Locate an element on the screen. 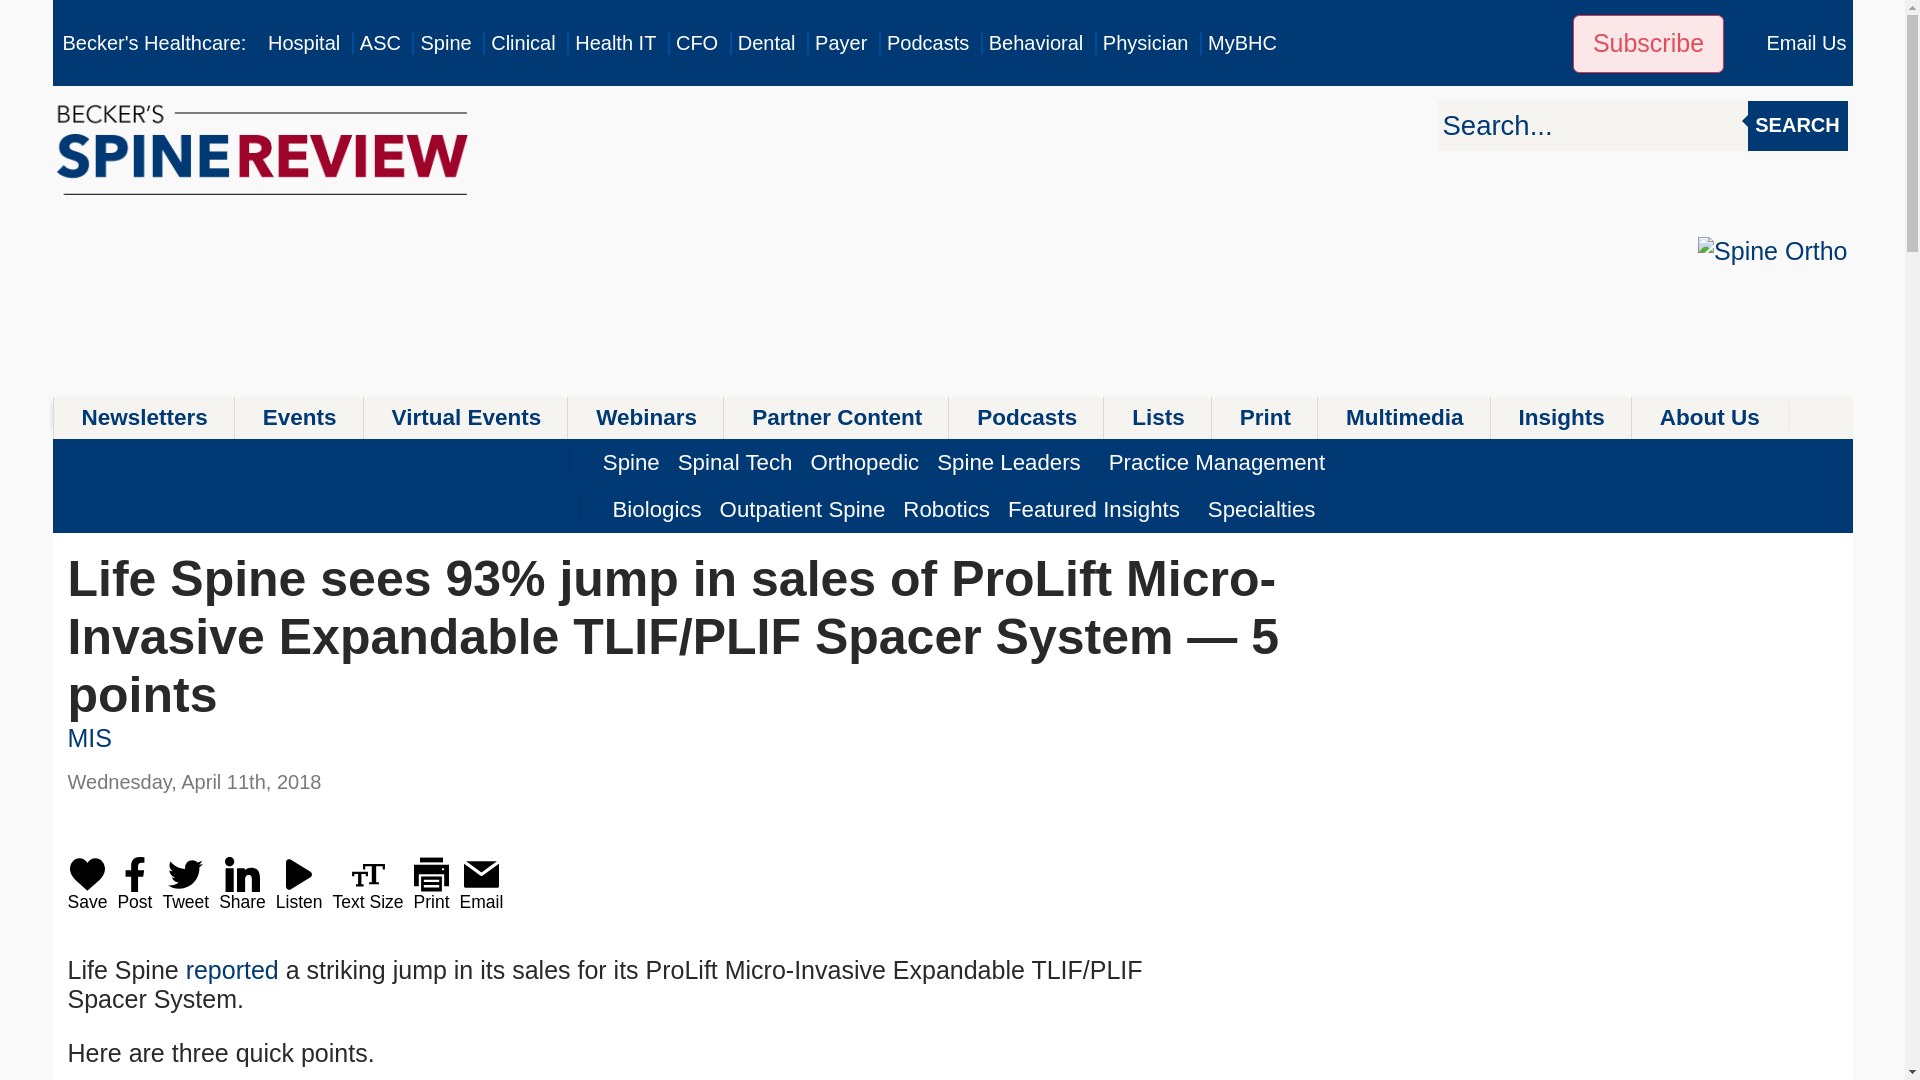 The image size is (1920, 1080). Becker's Payer Issues is located at coordinates (840, 43).